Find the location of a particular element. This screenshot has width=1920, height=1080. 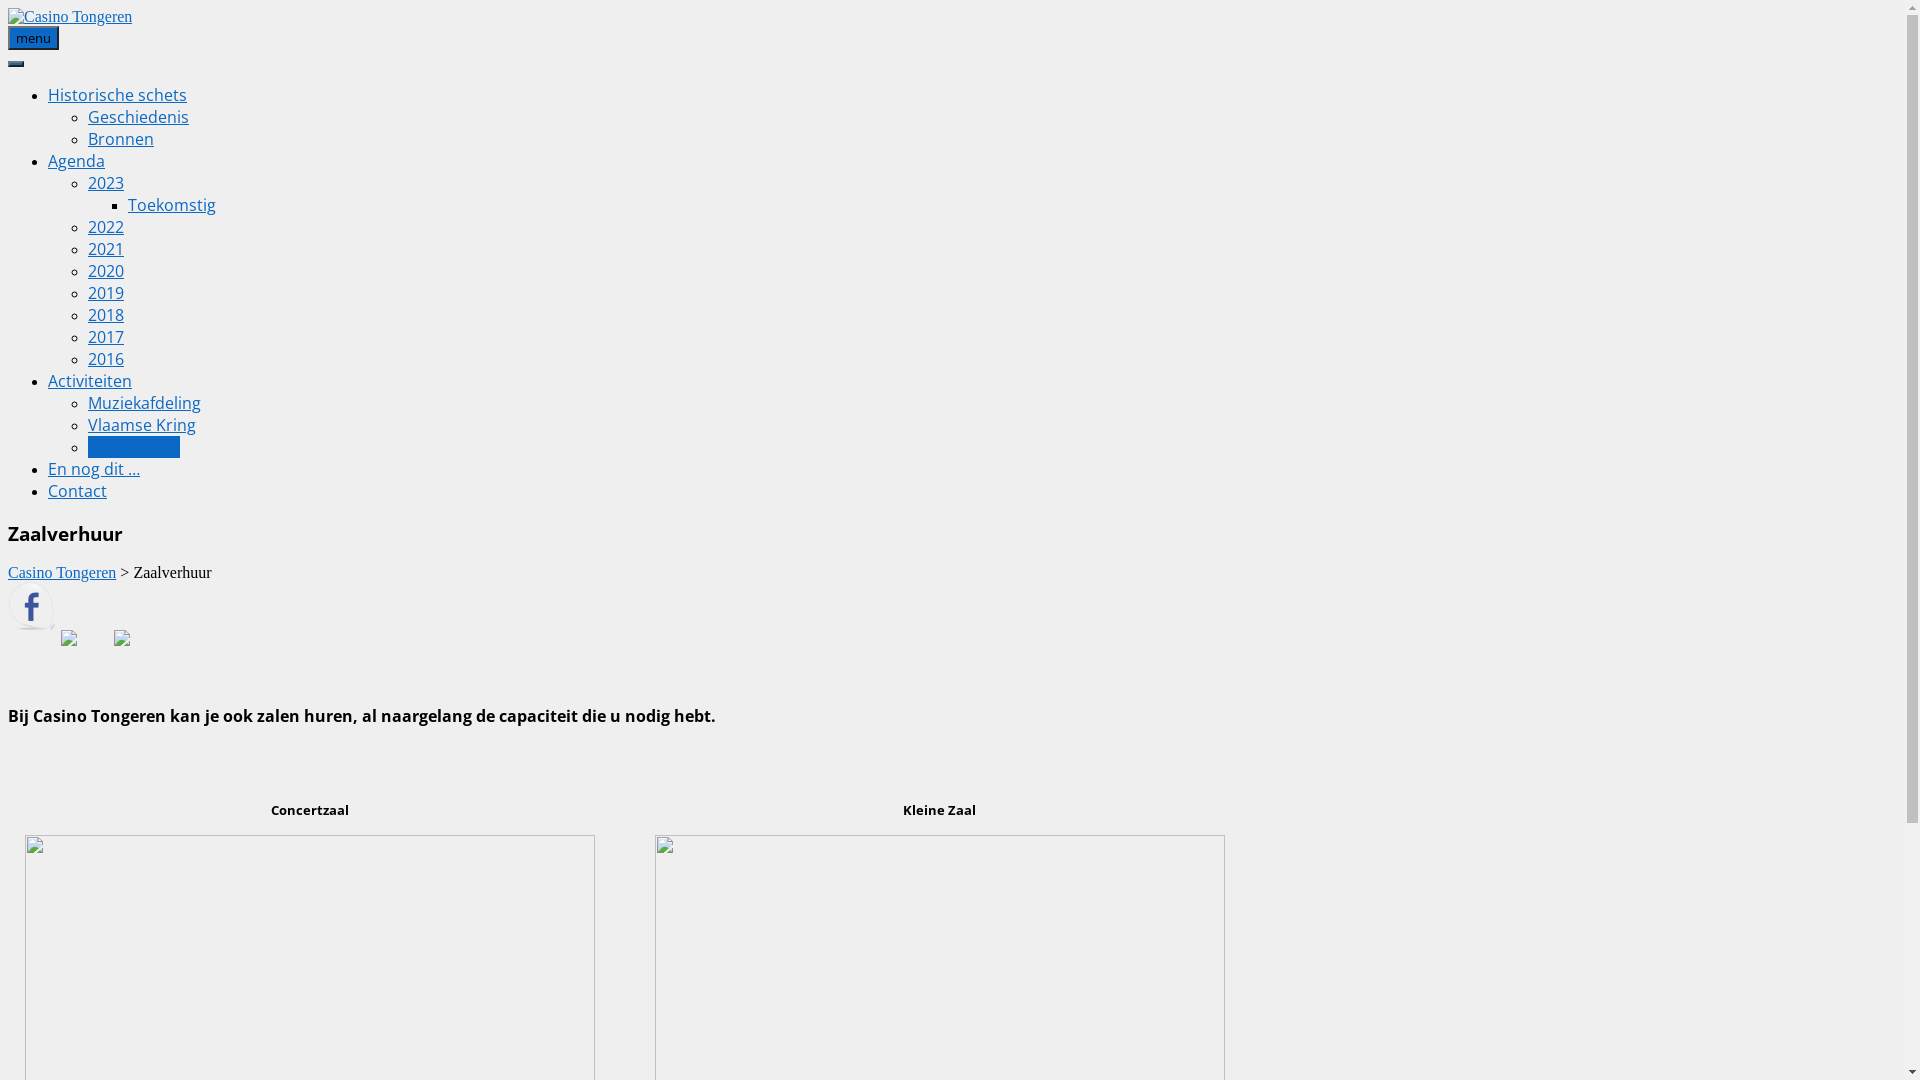

Contact is located at coordinates (78, 491).